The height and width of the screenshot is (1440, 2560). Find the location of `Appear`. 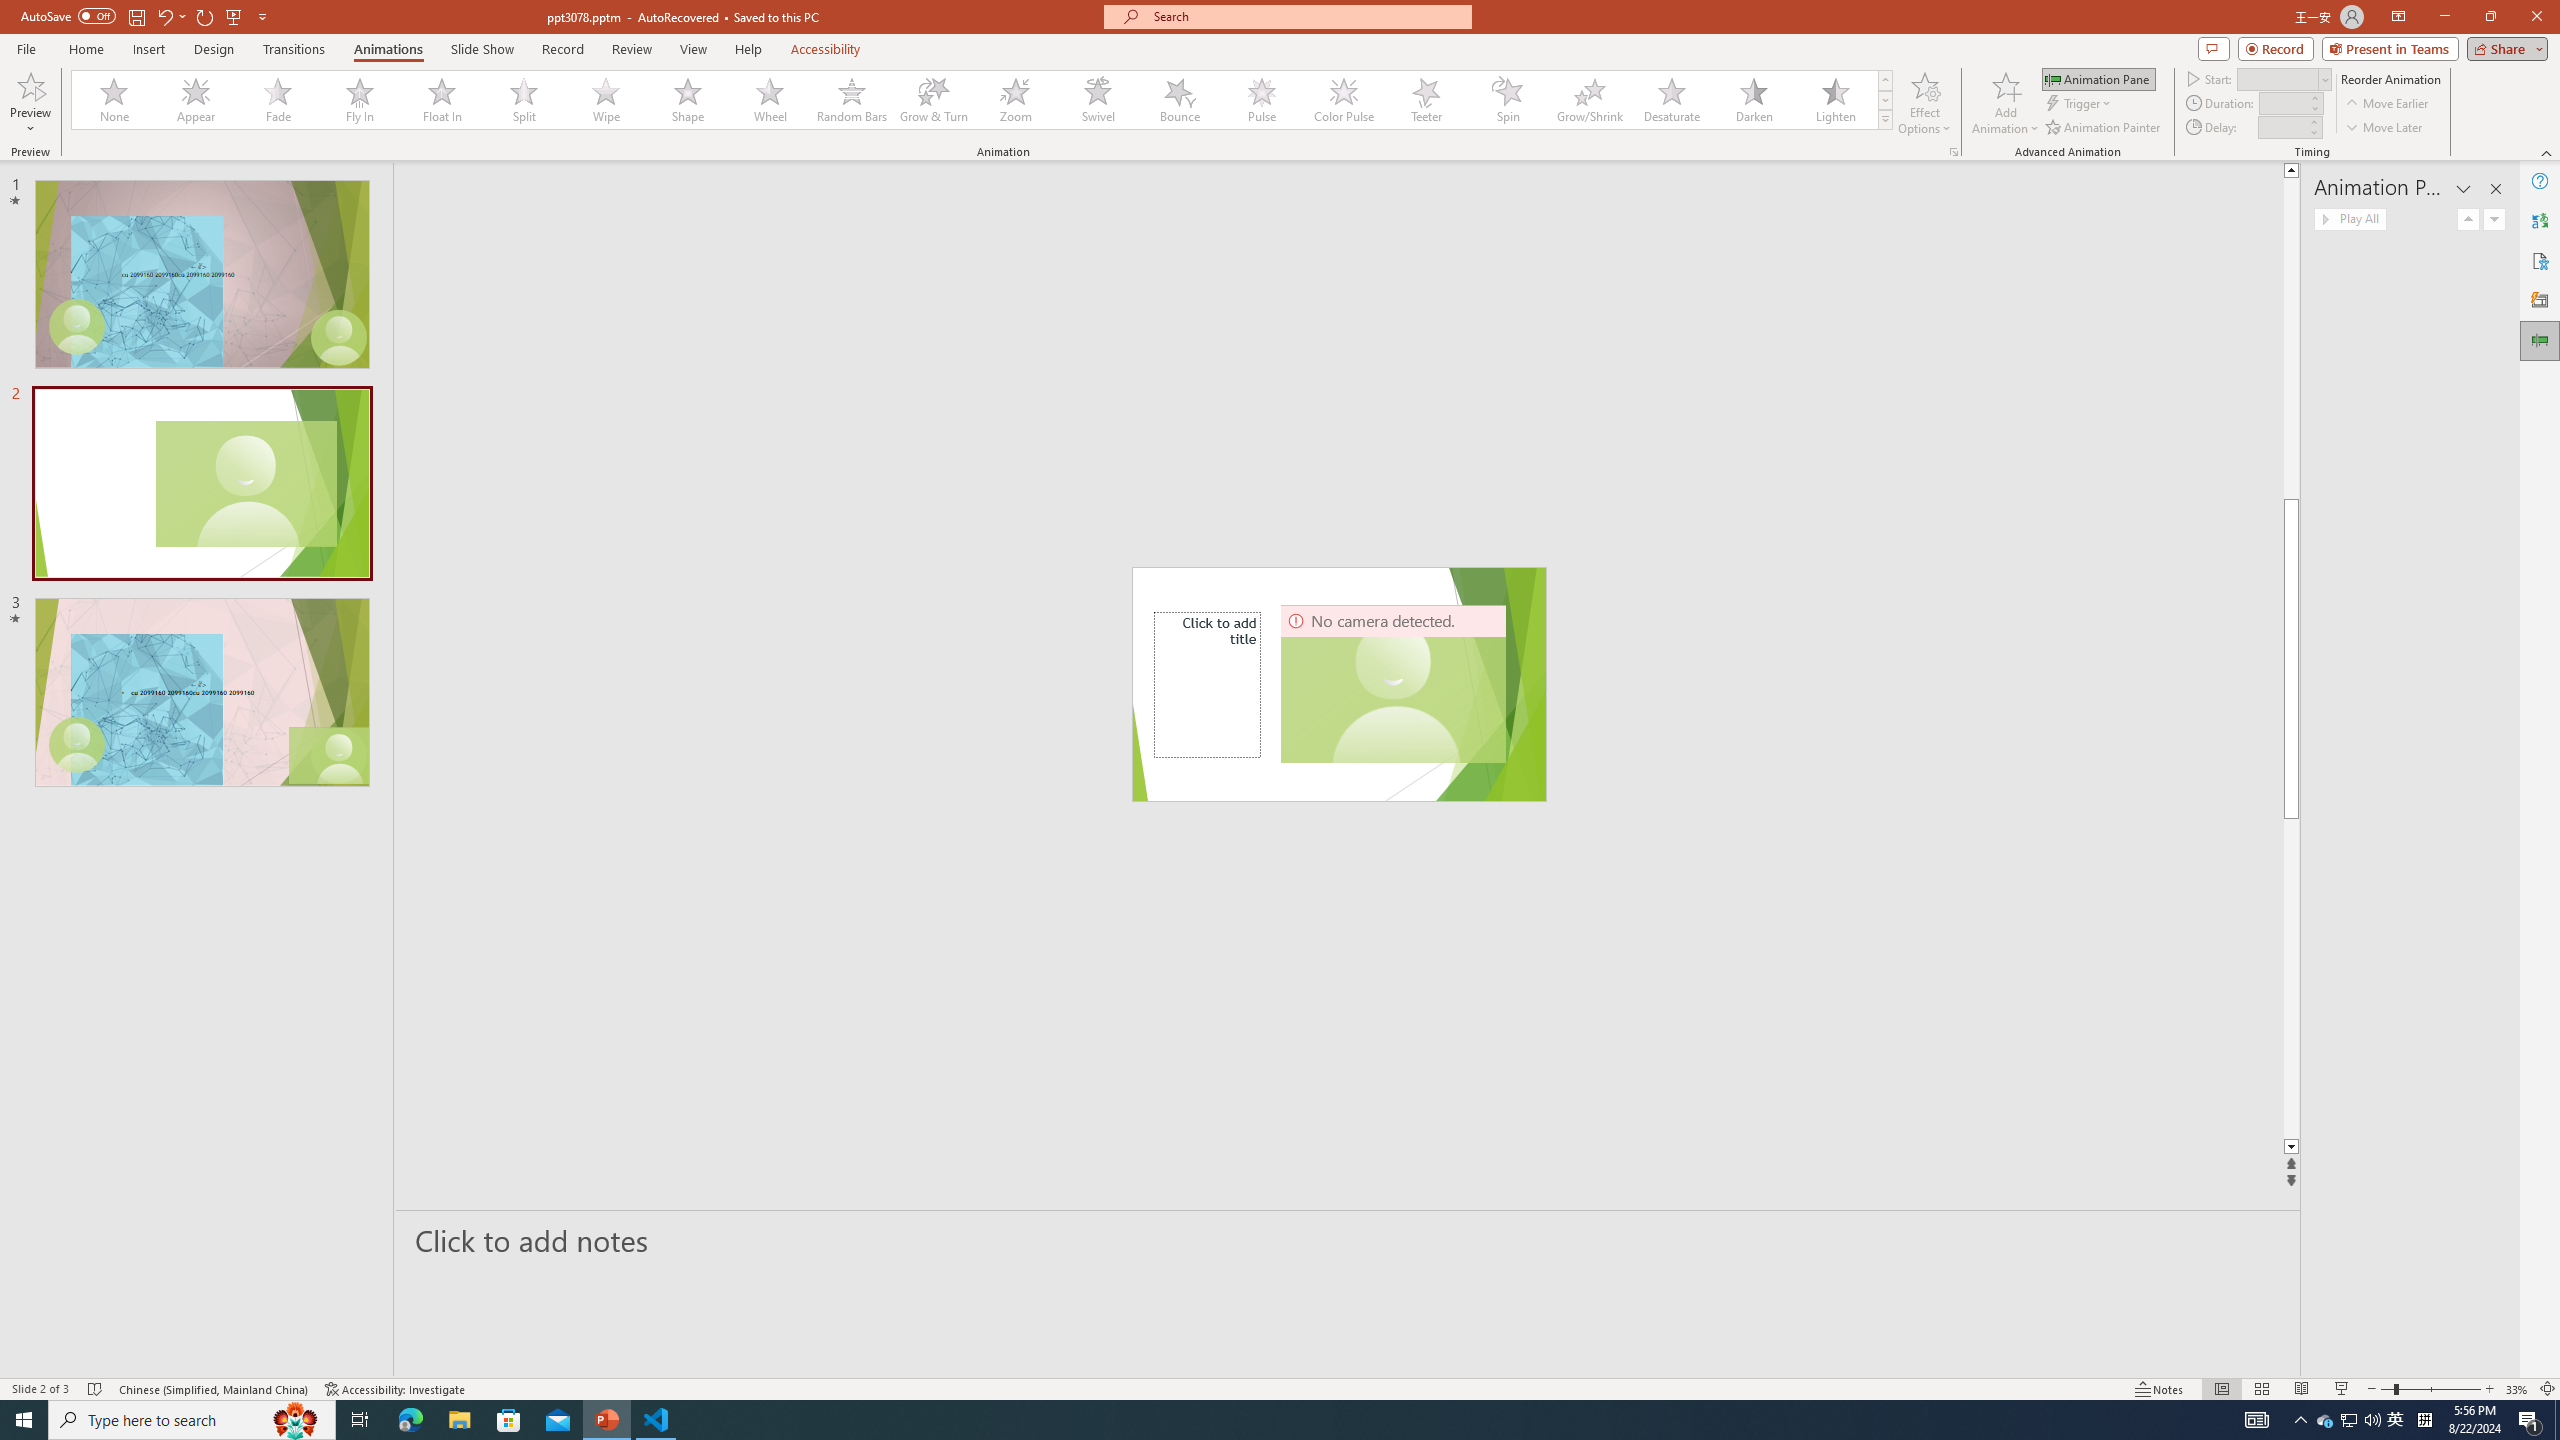

Appear is located at coordinates (197, 100).